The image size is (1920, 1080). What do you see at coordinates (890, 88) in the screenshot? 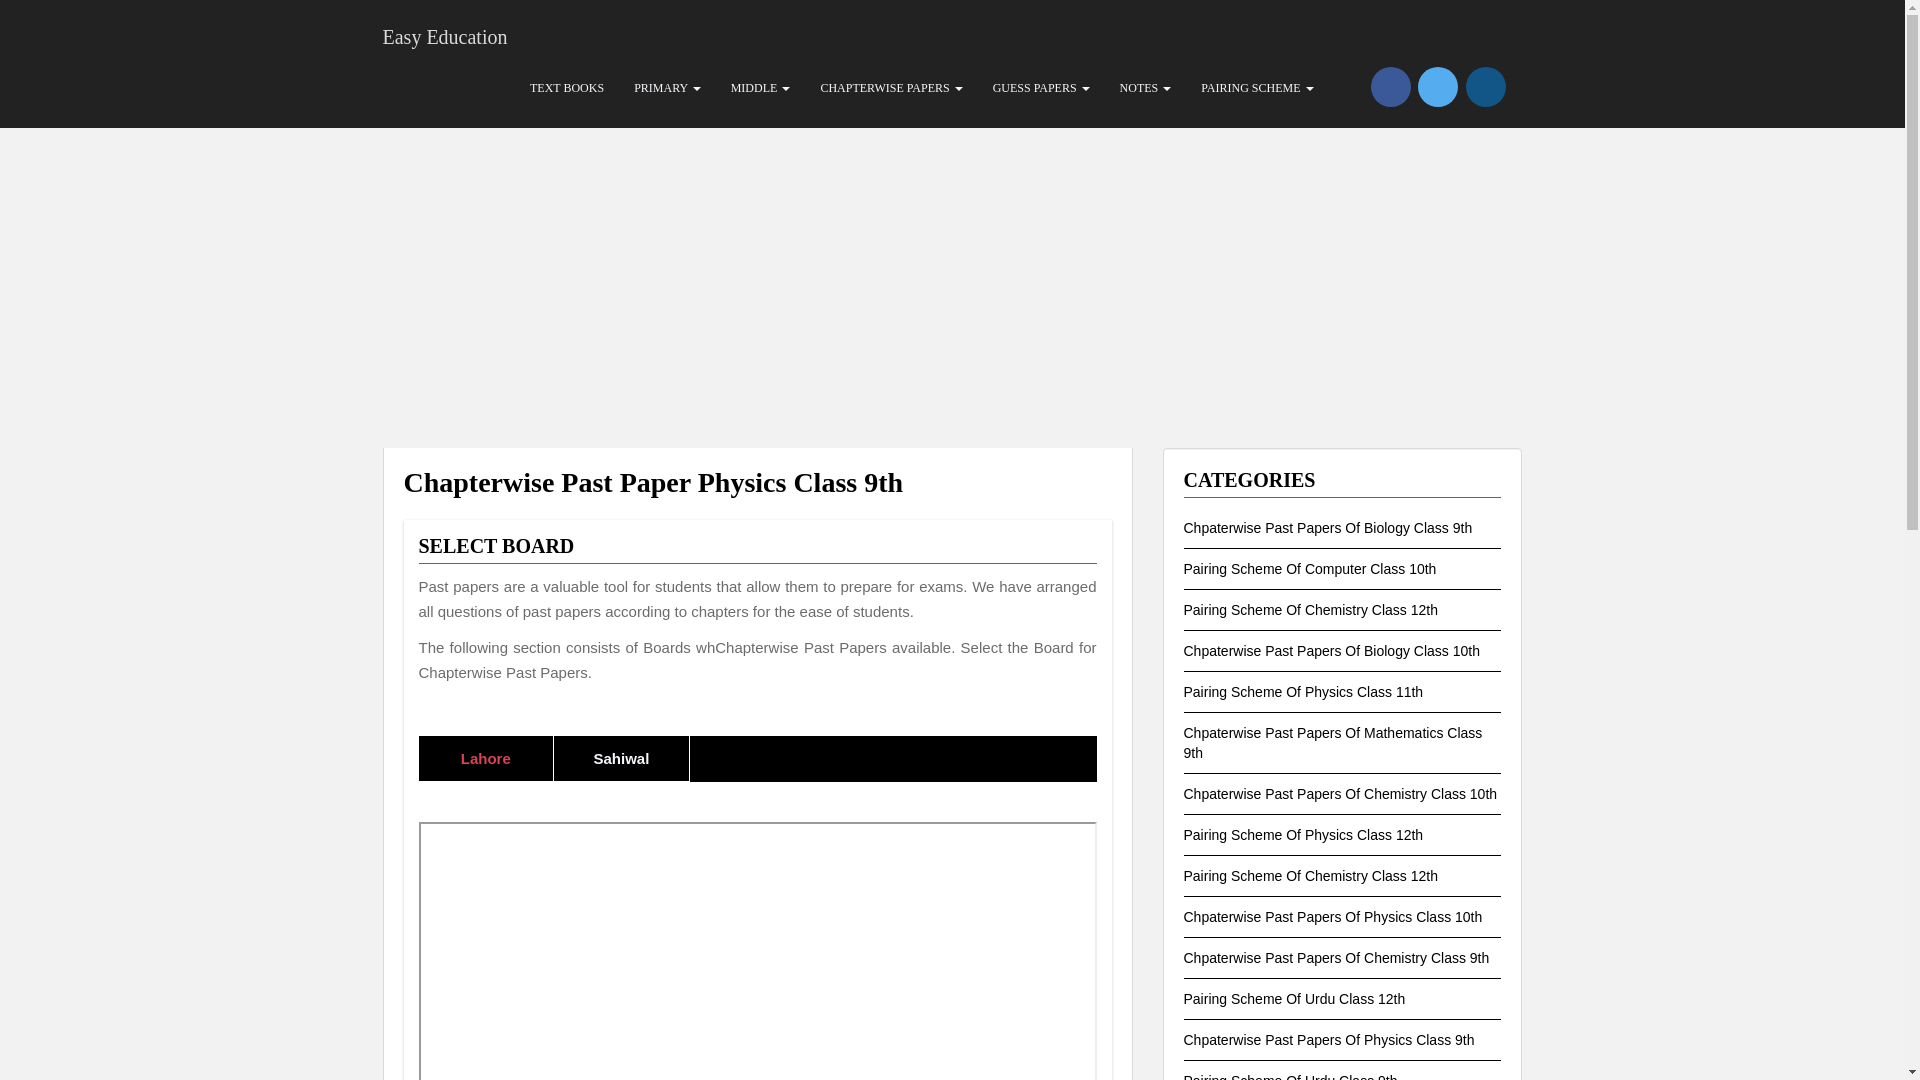
I see `CHAPTERWISE PAPERS` at bounding box center [890, 88].